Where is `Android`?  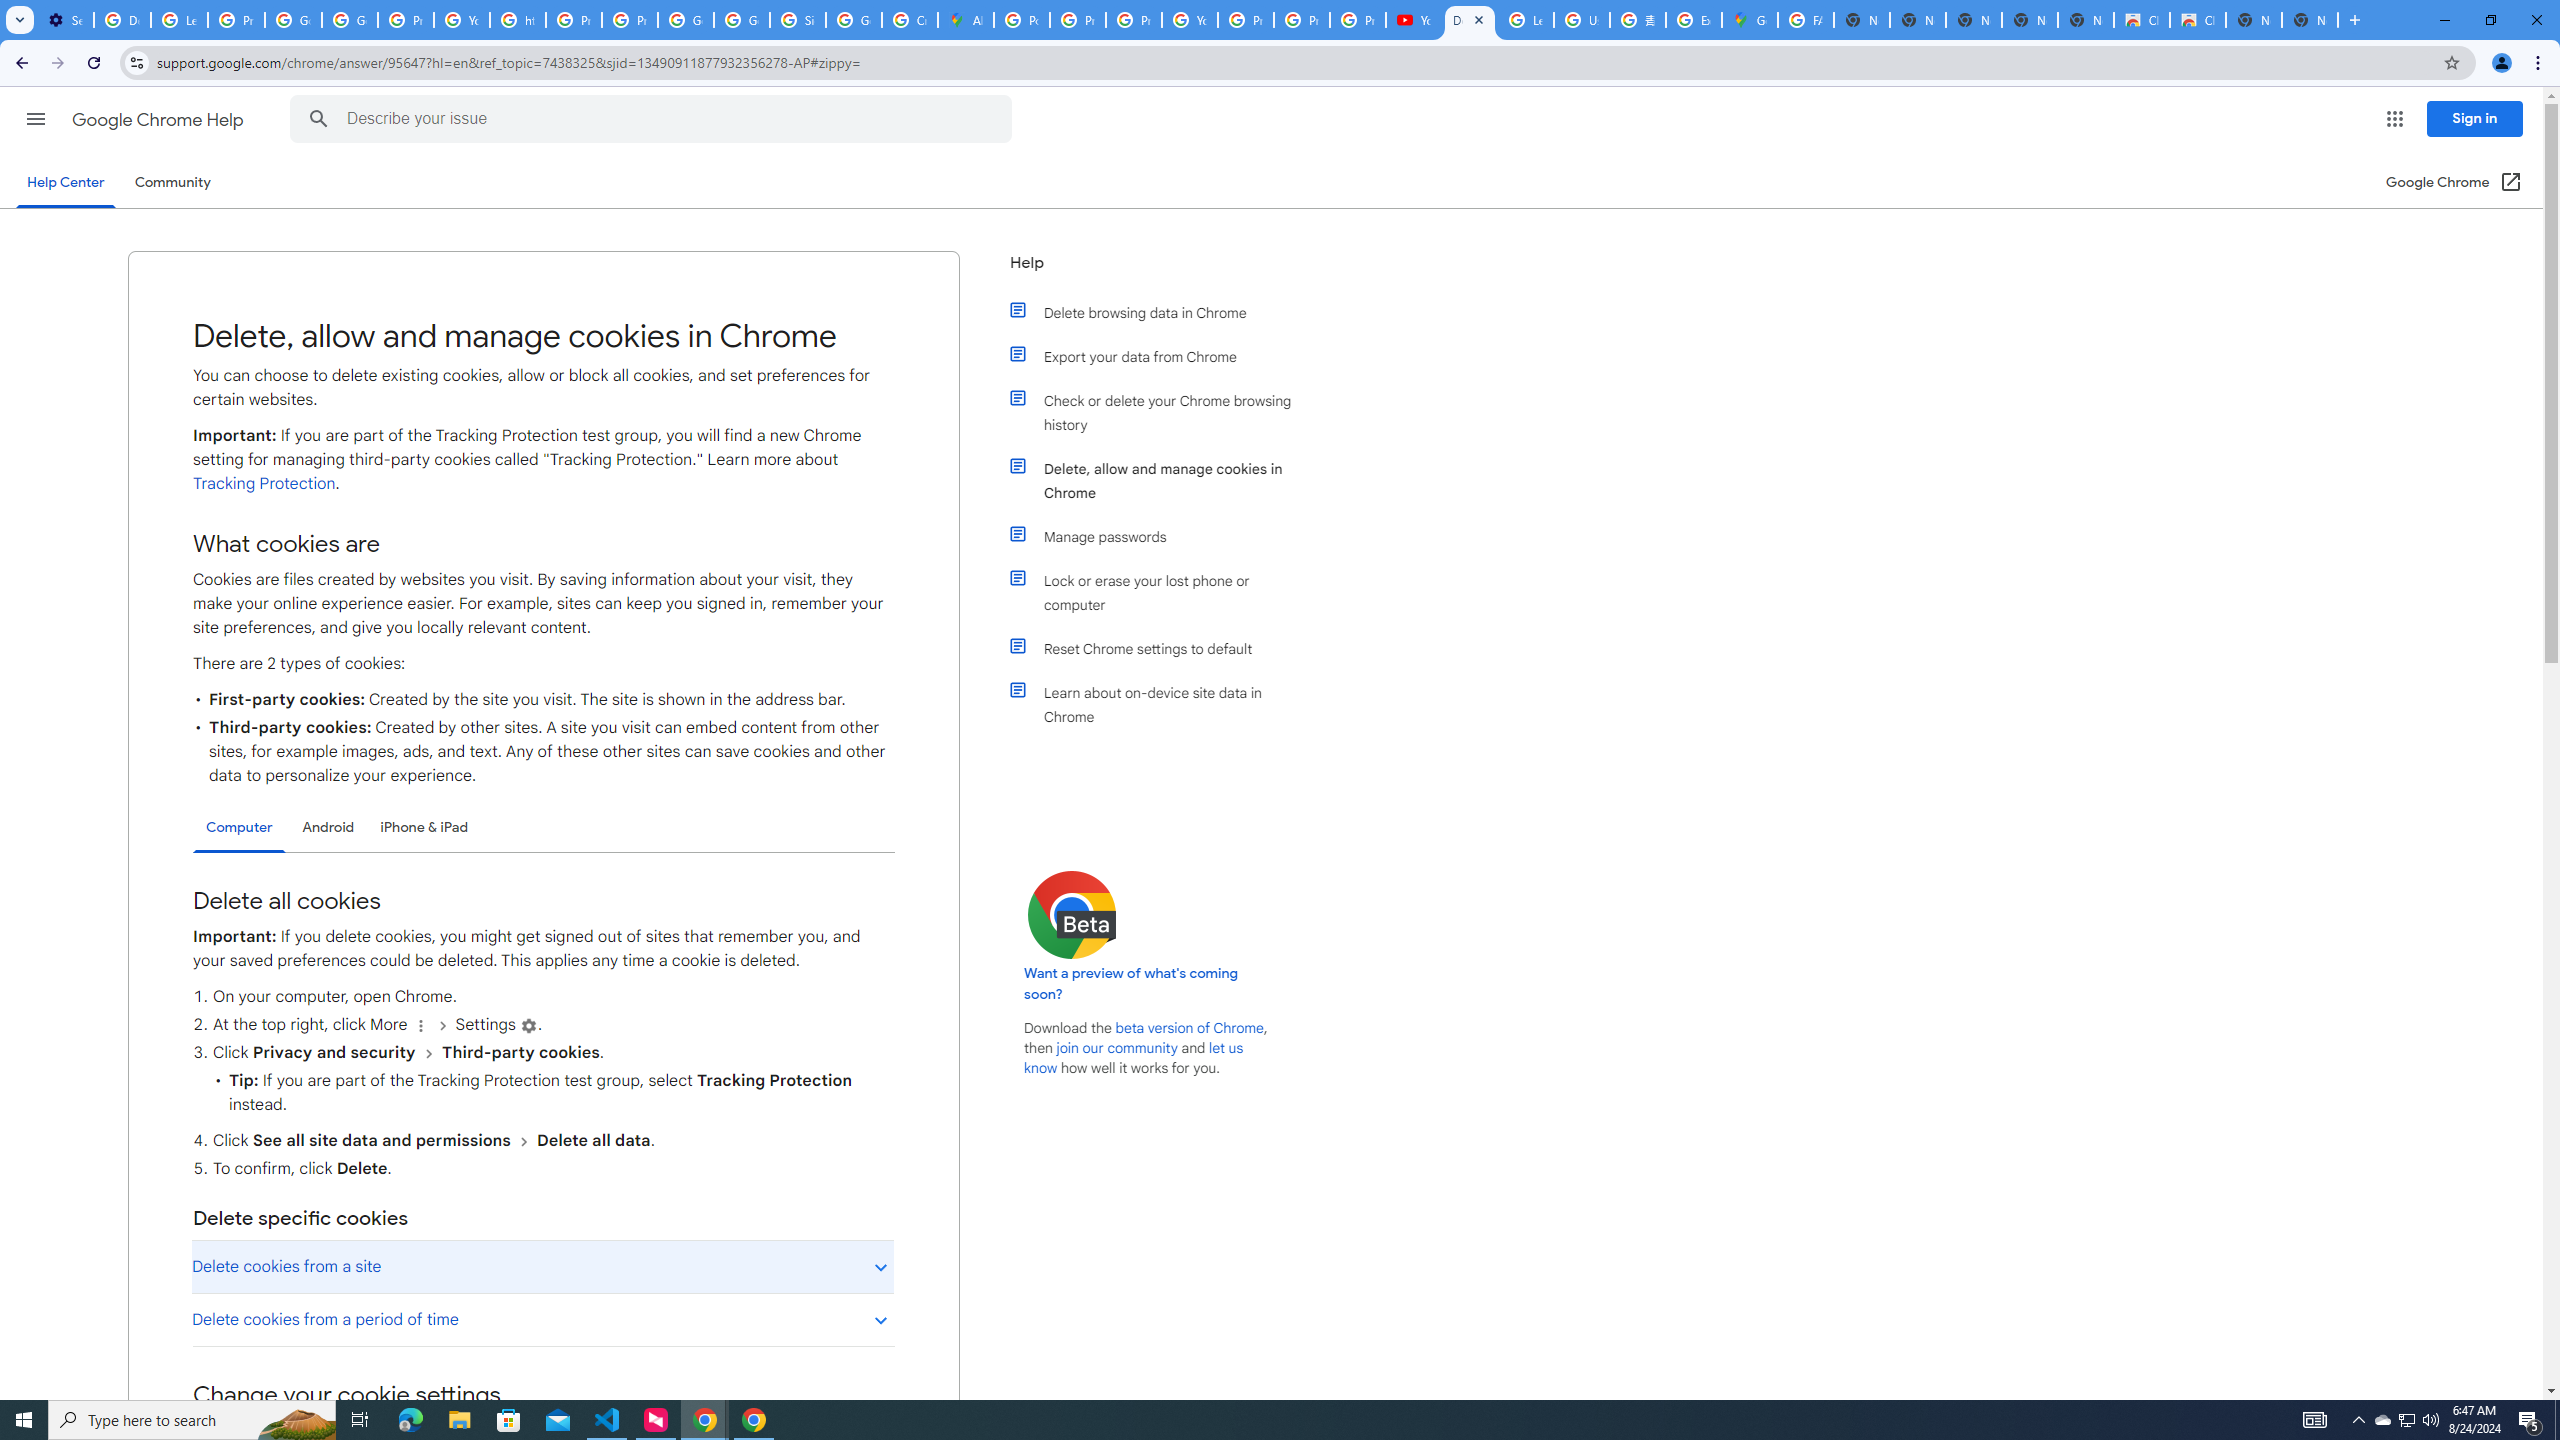
Android is located at coordinates (328, 827).